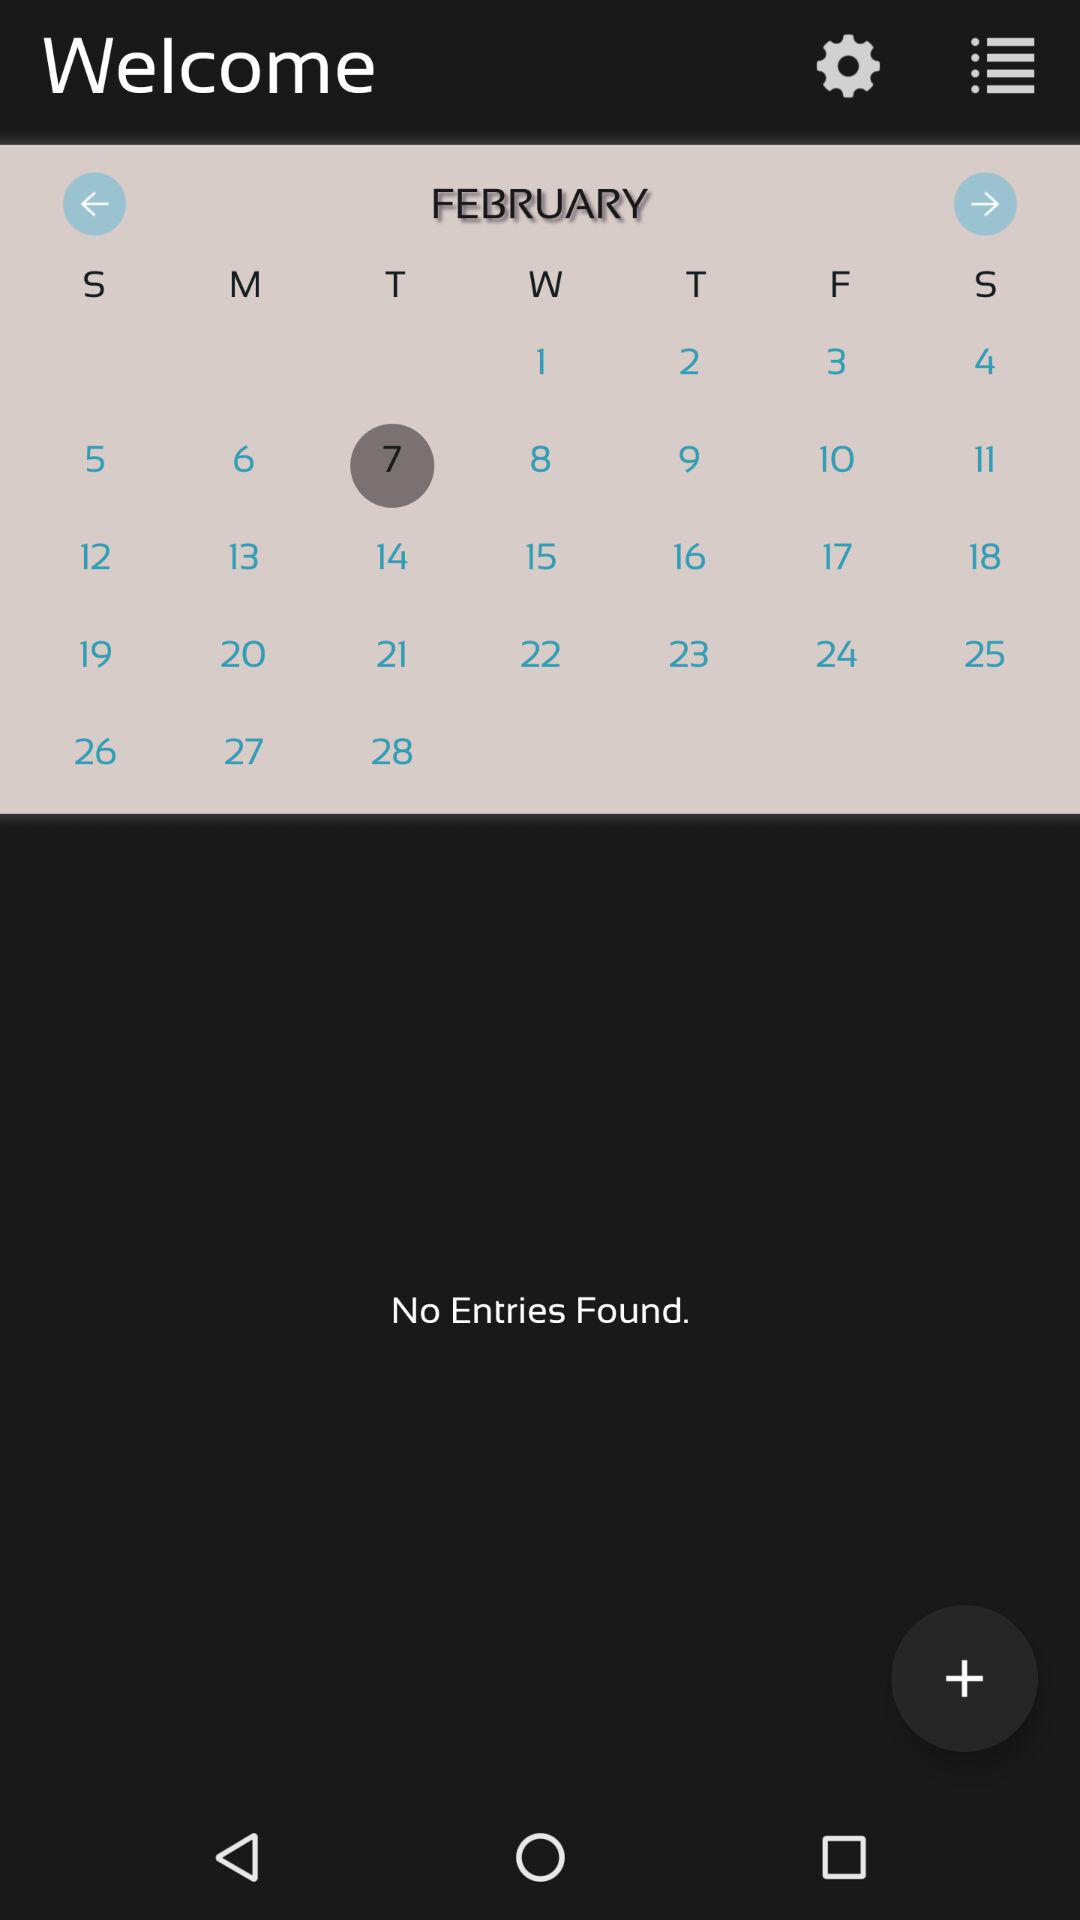  What do you see at coordinates (540, 466) in the screenshot?
I see `select the number 8` at bounding box center [540, 466].